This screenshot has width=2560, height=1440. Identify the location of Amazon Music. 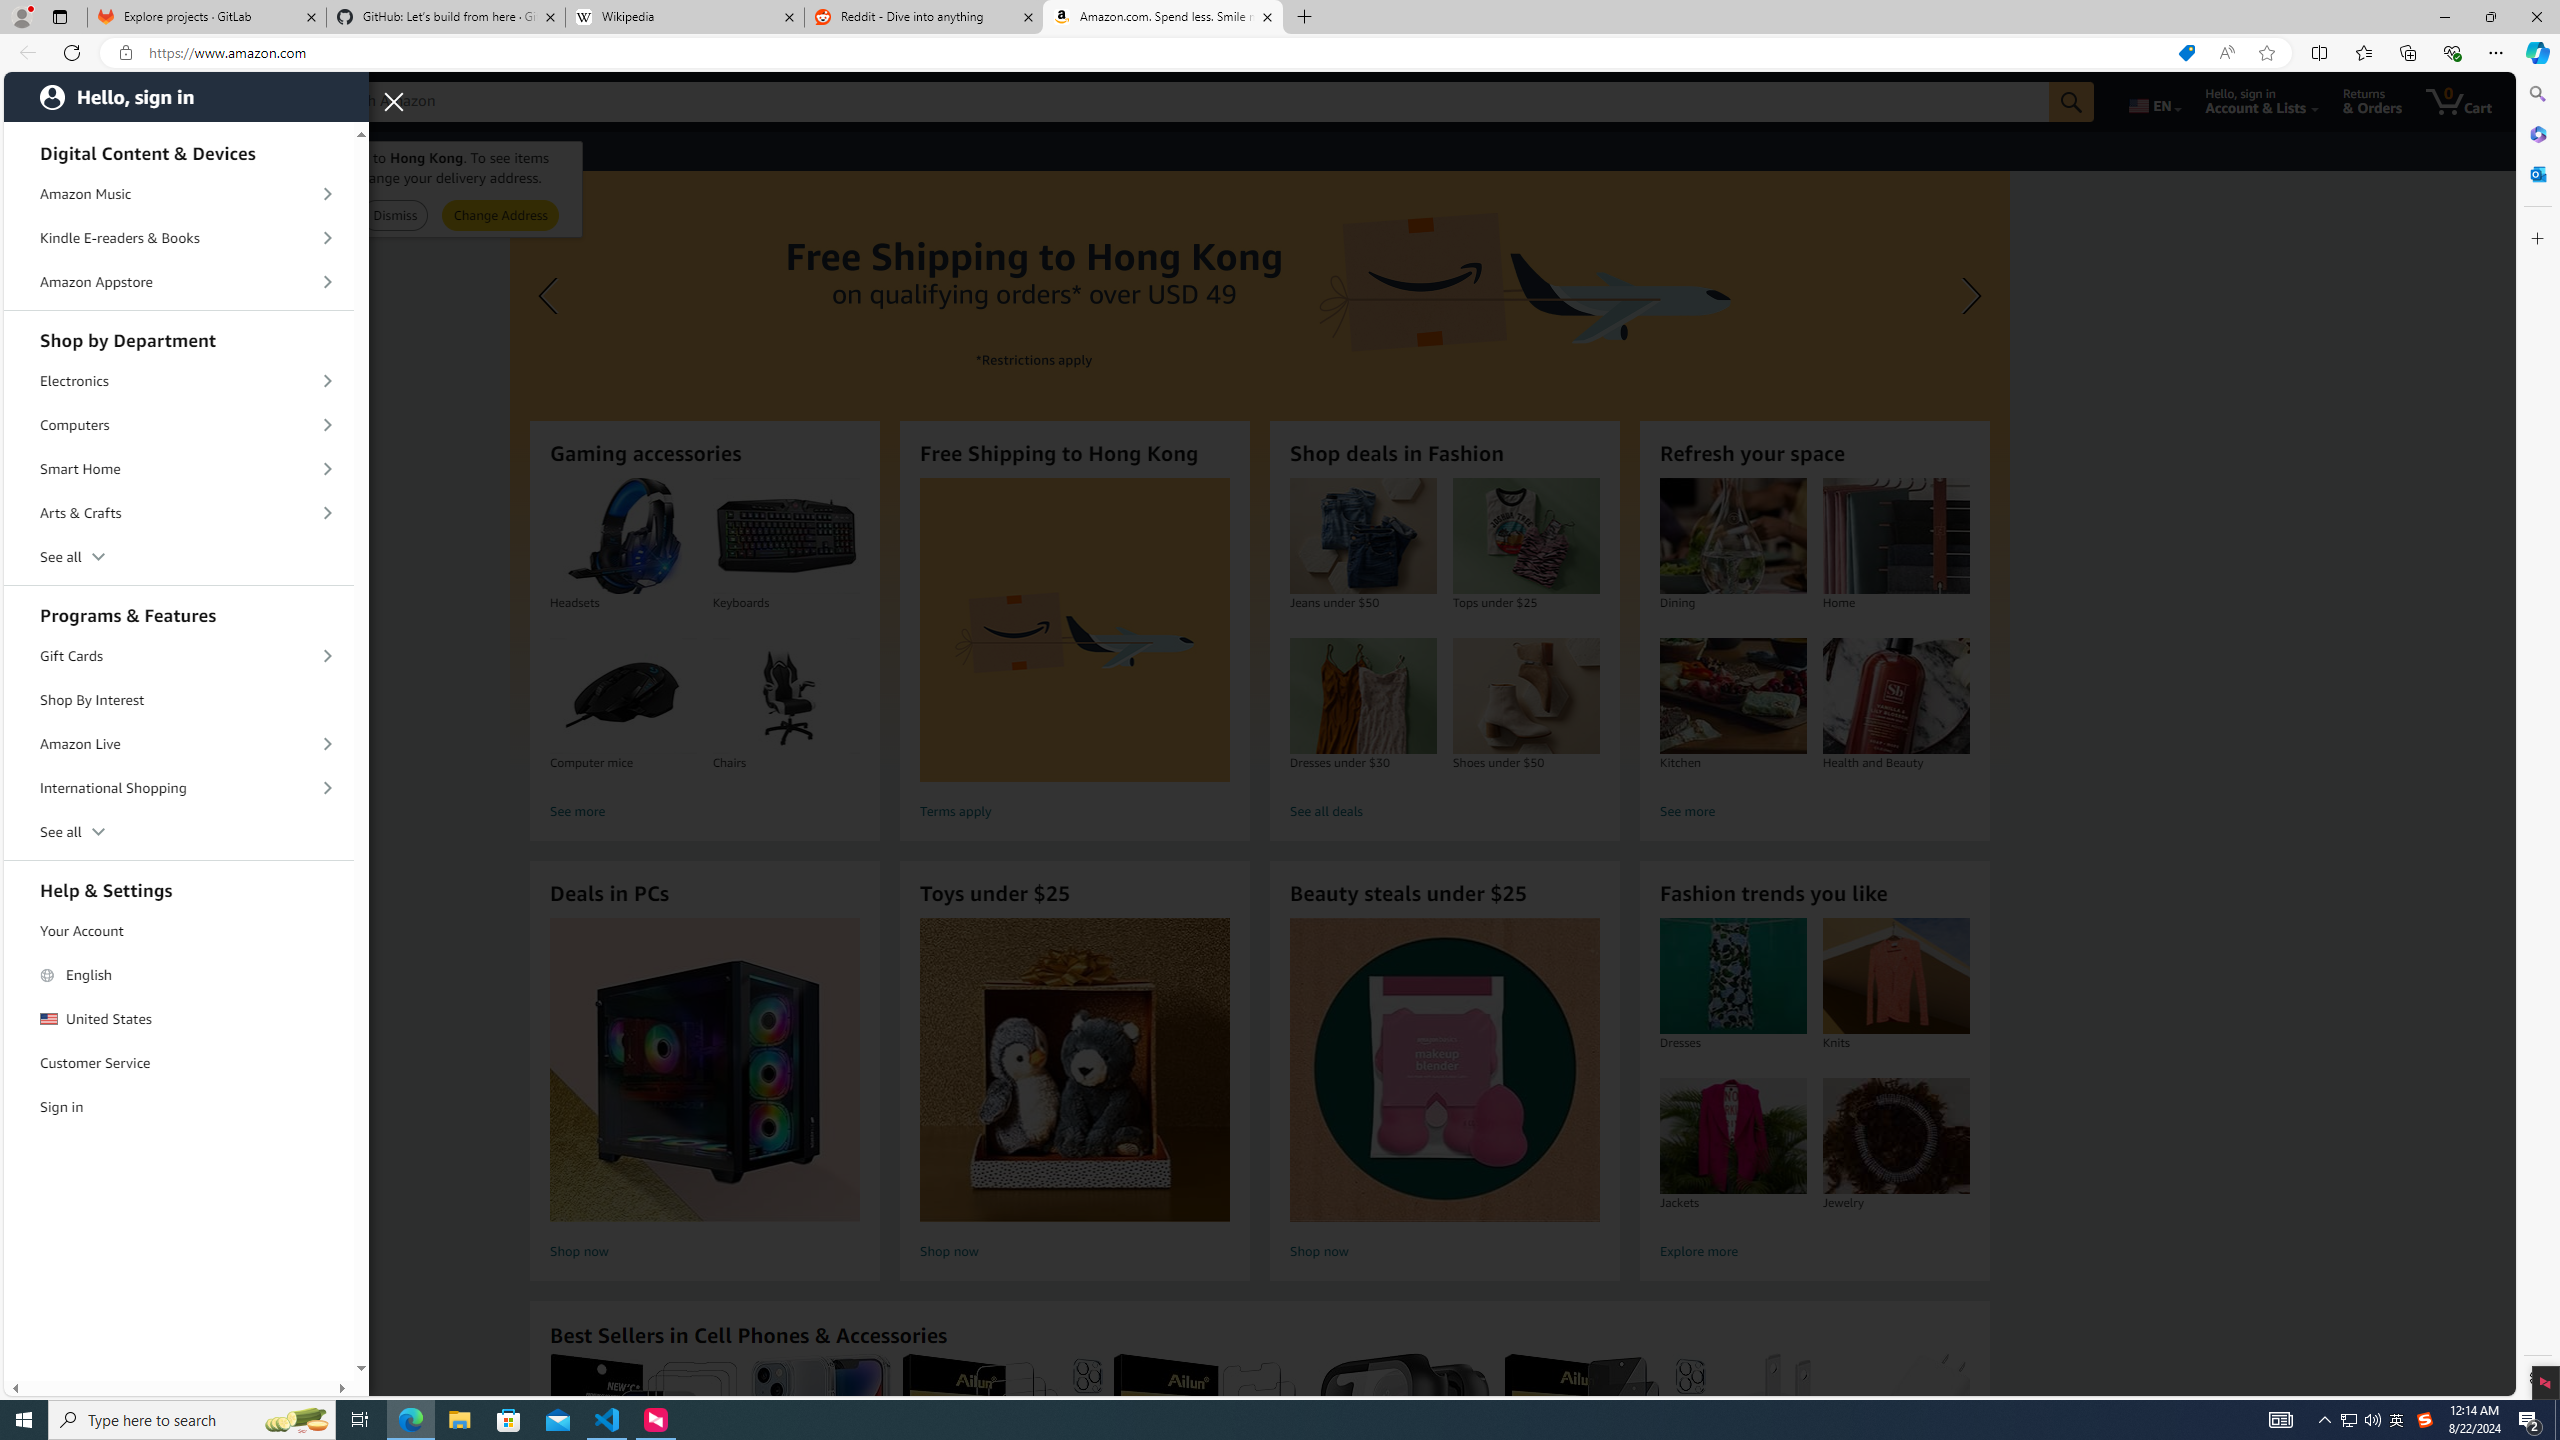
(179, 193).